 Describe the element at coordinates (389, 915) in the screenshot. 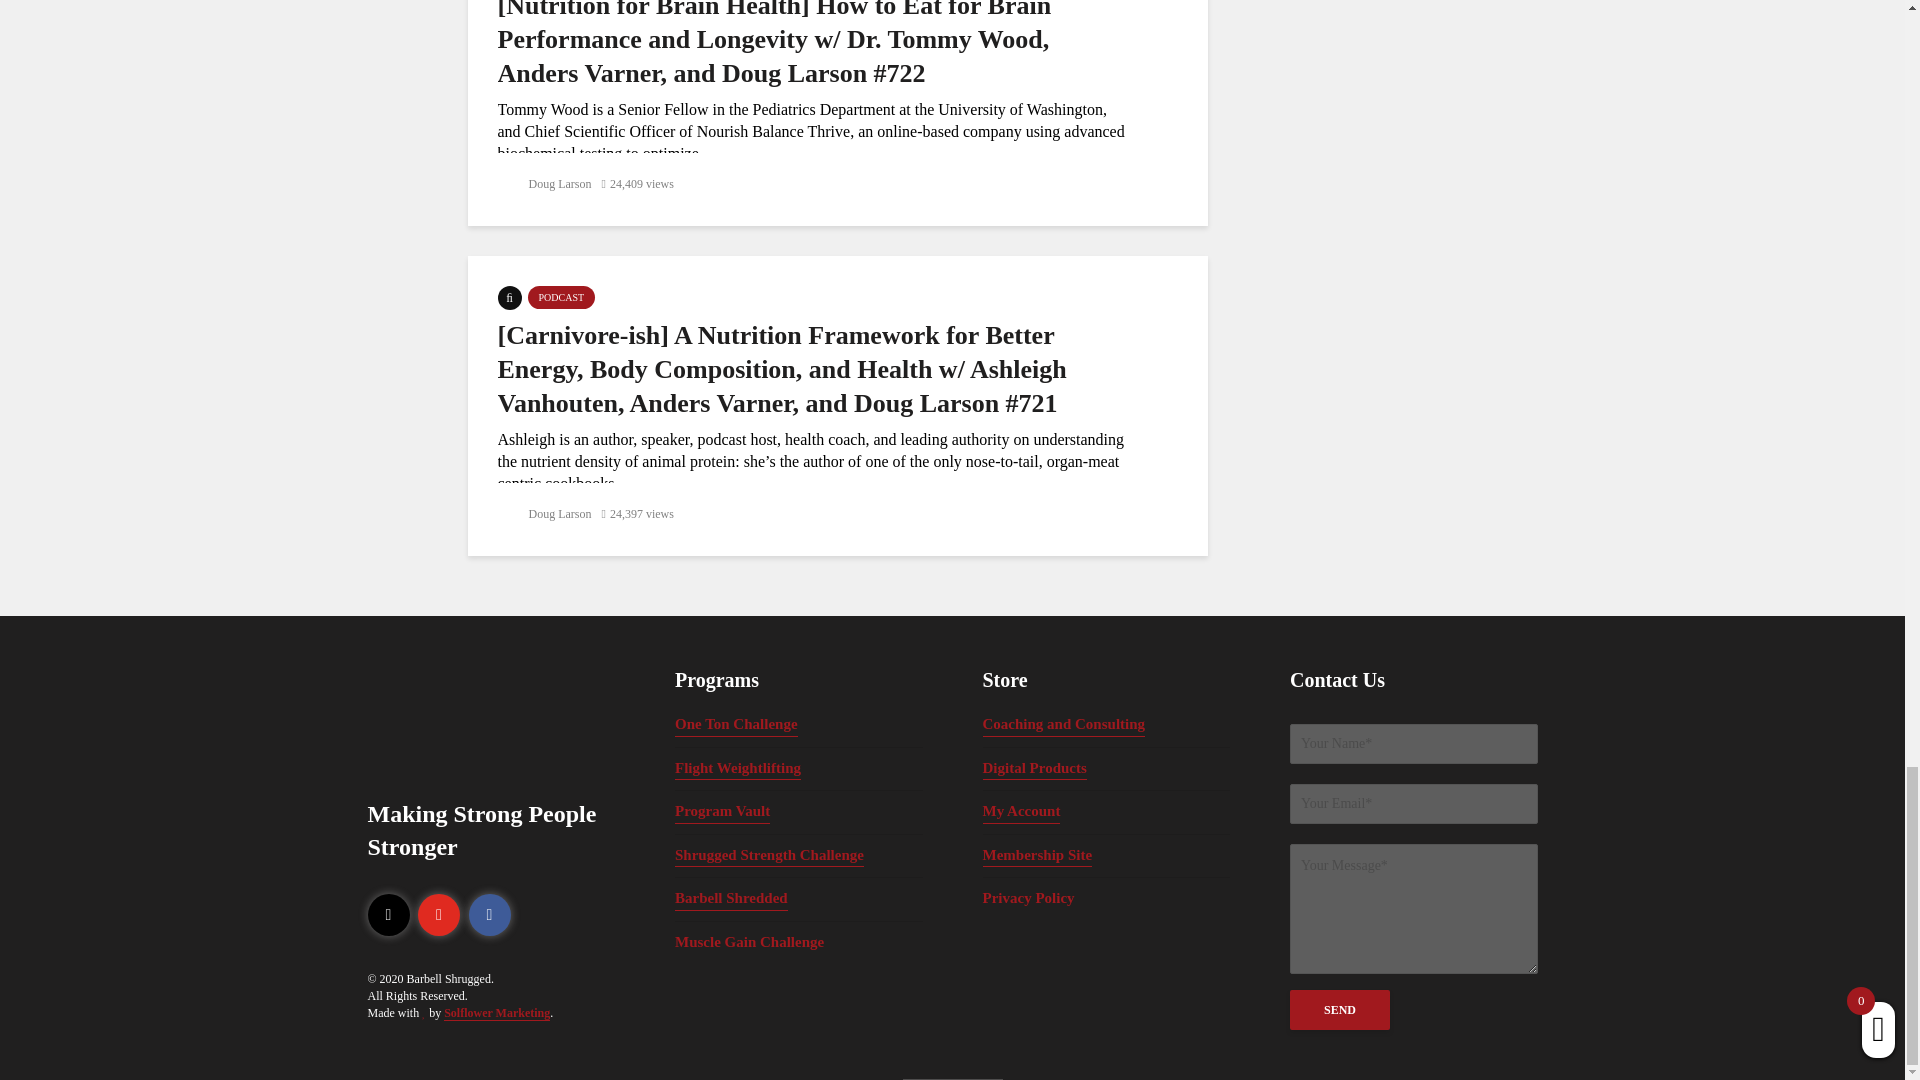

I see `Instagram` at that location.